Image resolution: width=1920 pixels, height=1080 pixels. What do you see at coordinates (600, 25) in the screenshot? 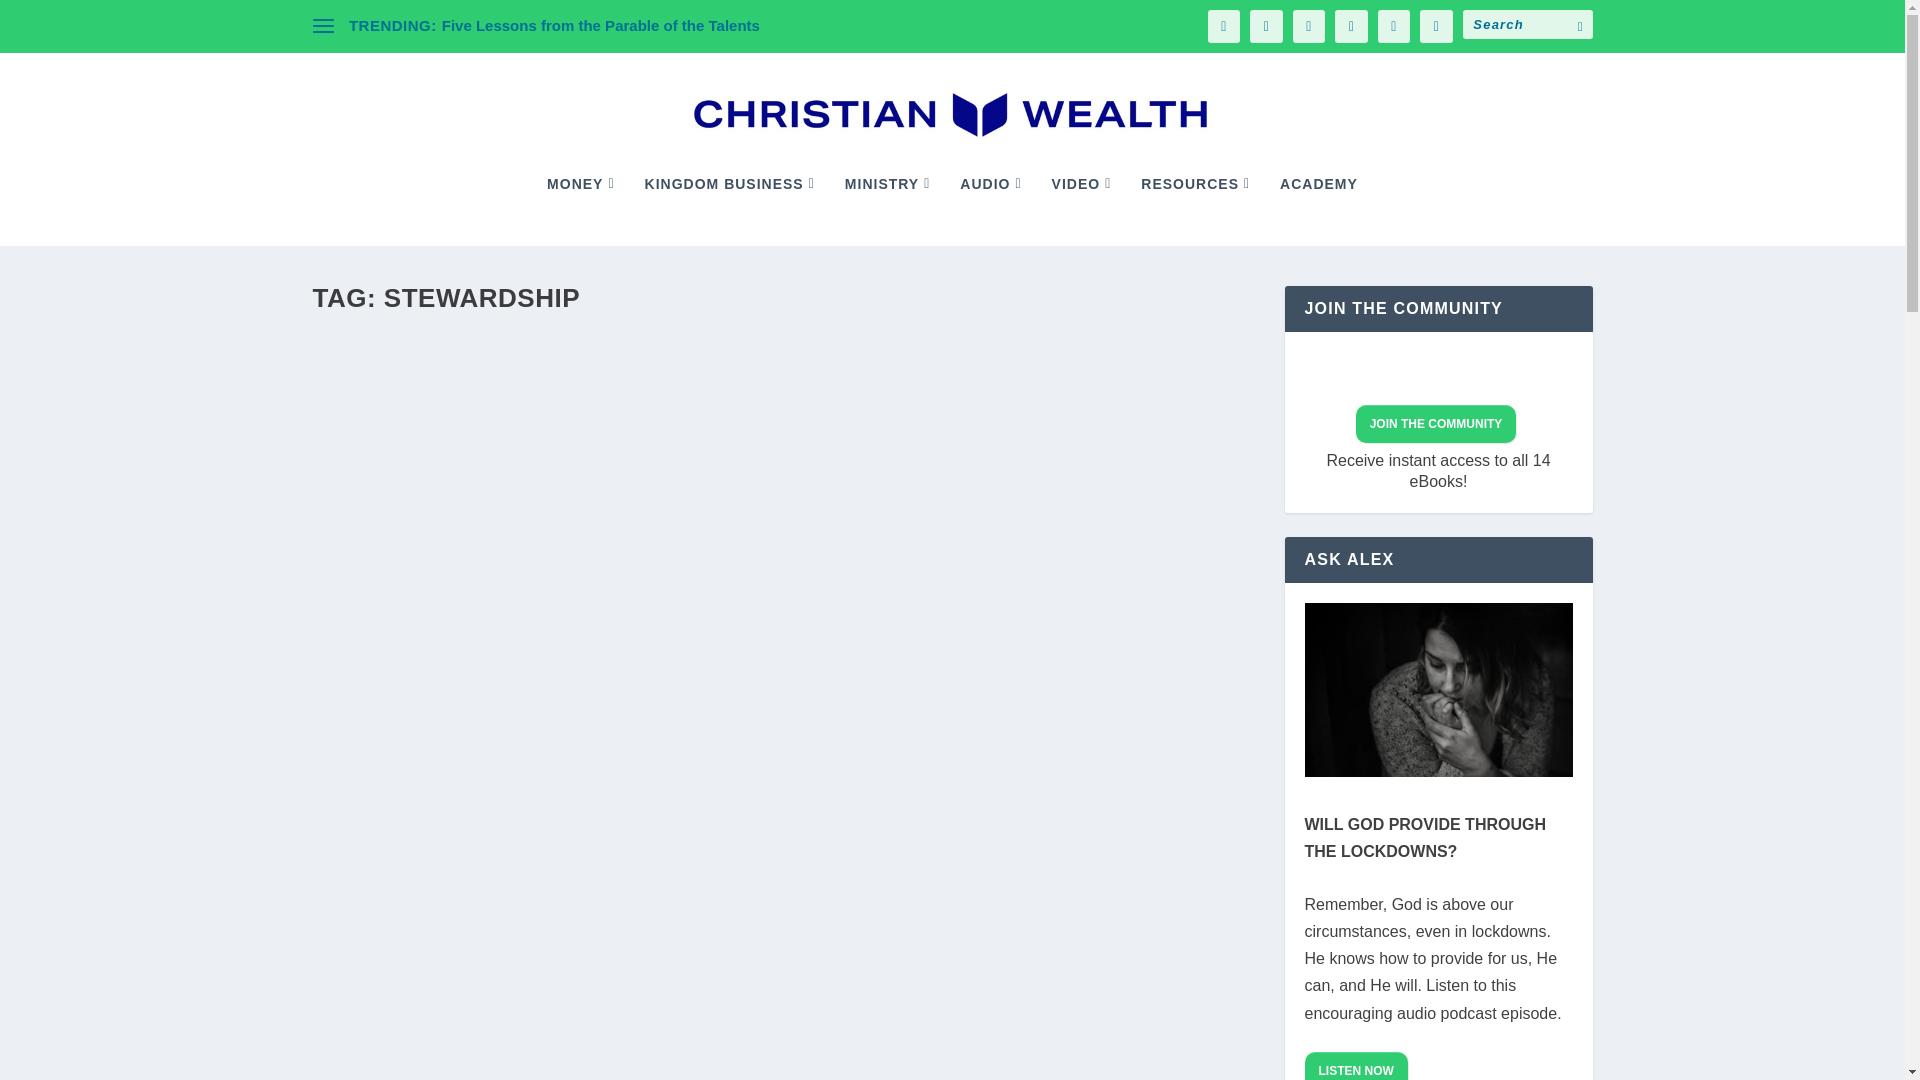
I see `Five Lessons from the Parable of the Talents` at bounding box center [600, 25].